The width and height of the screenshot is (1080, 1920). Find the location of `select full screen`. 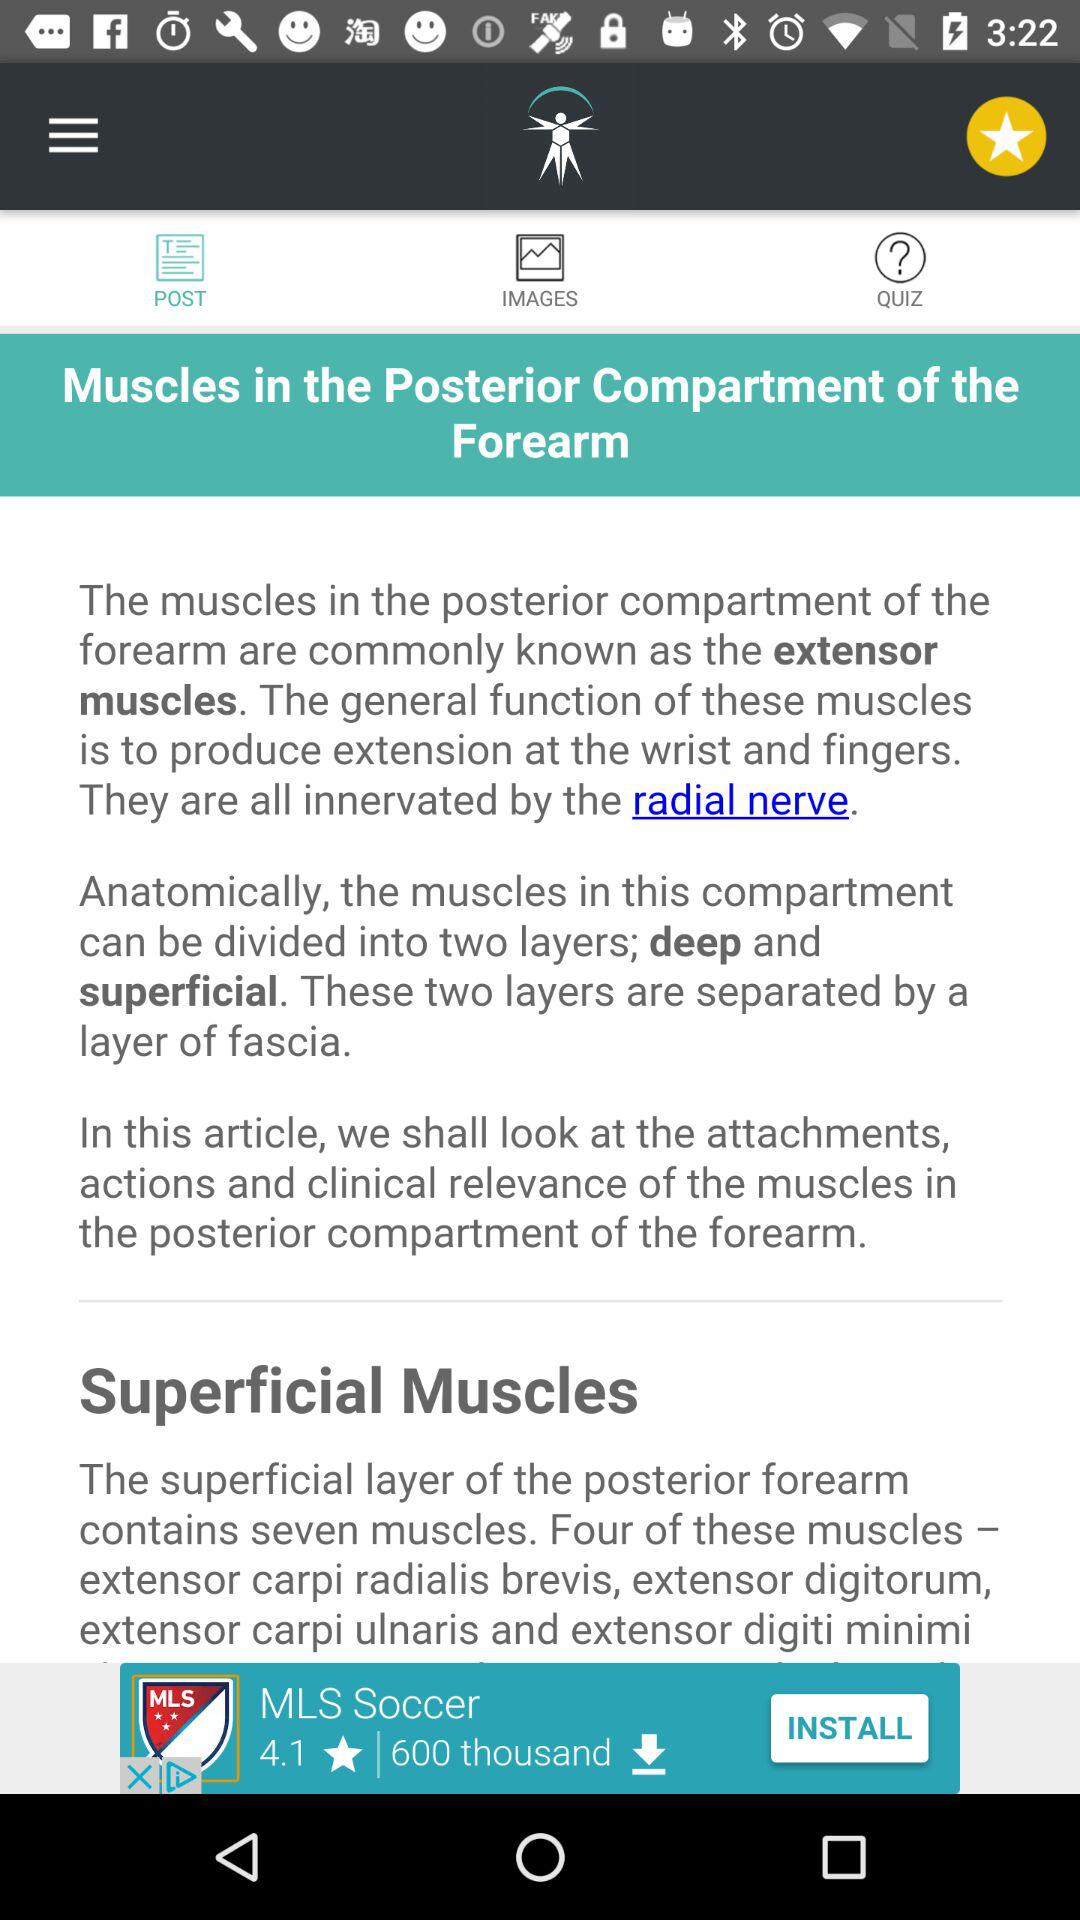

select full screen is located at coordinates (540, 998).